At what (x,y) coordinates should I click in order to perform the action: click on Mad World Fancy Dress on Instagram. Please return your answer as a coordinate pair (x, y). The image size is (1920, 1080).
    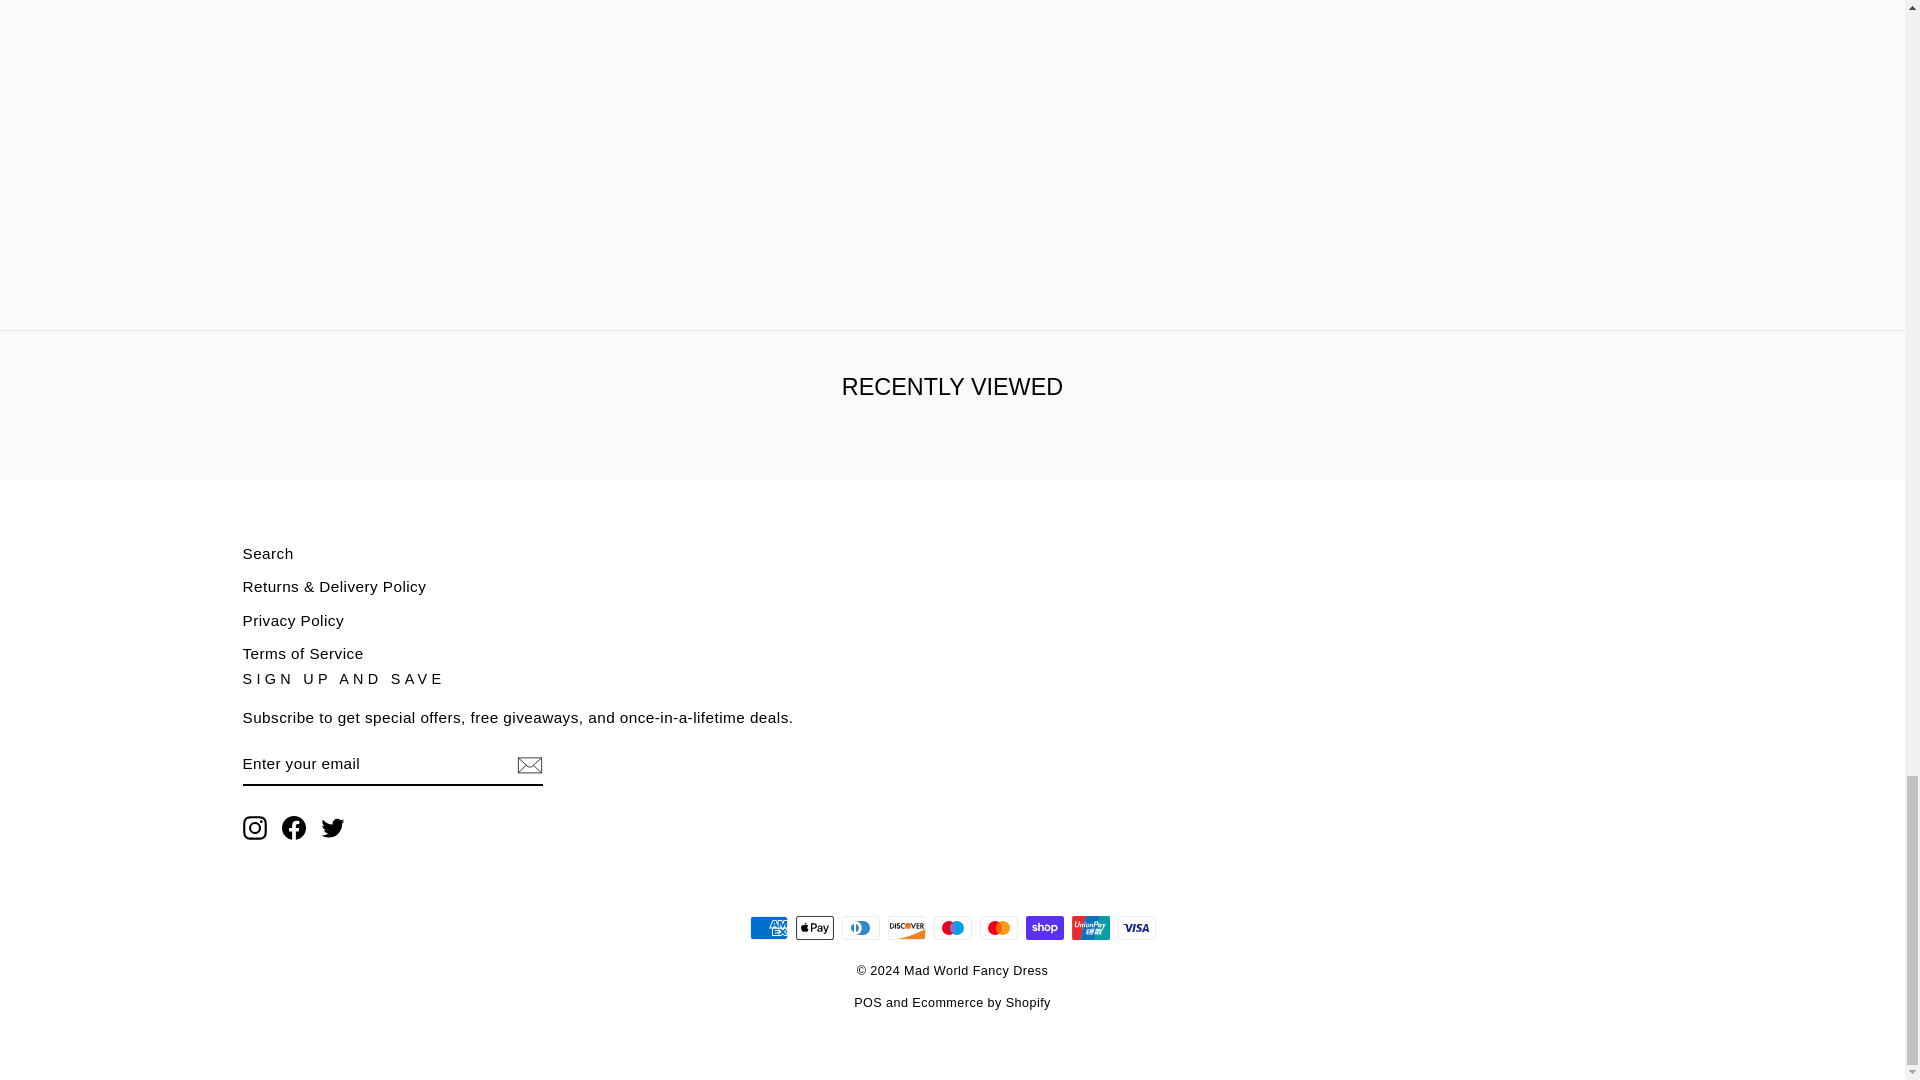
    Looking at the image, I should click on (254, 828).